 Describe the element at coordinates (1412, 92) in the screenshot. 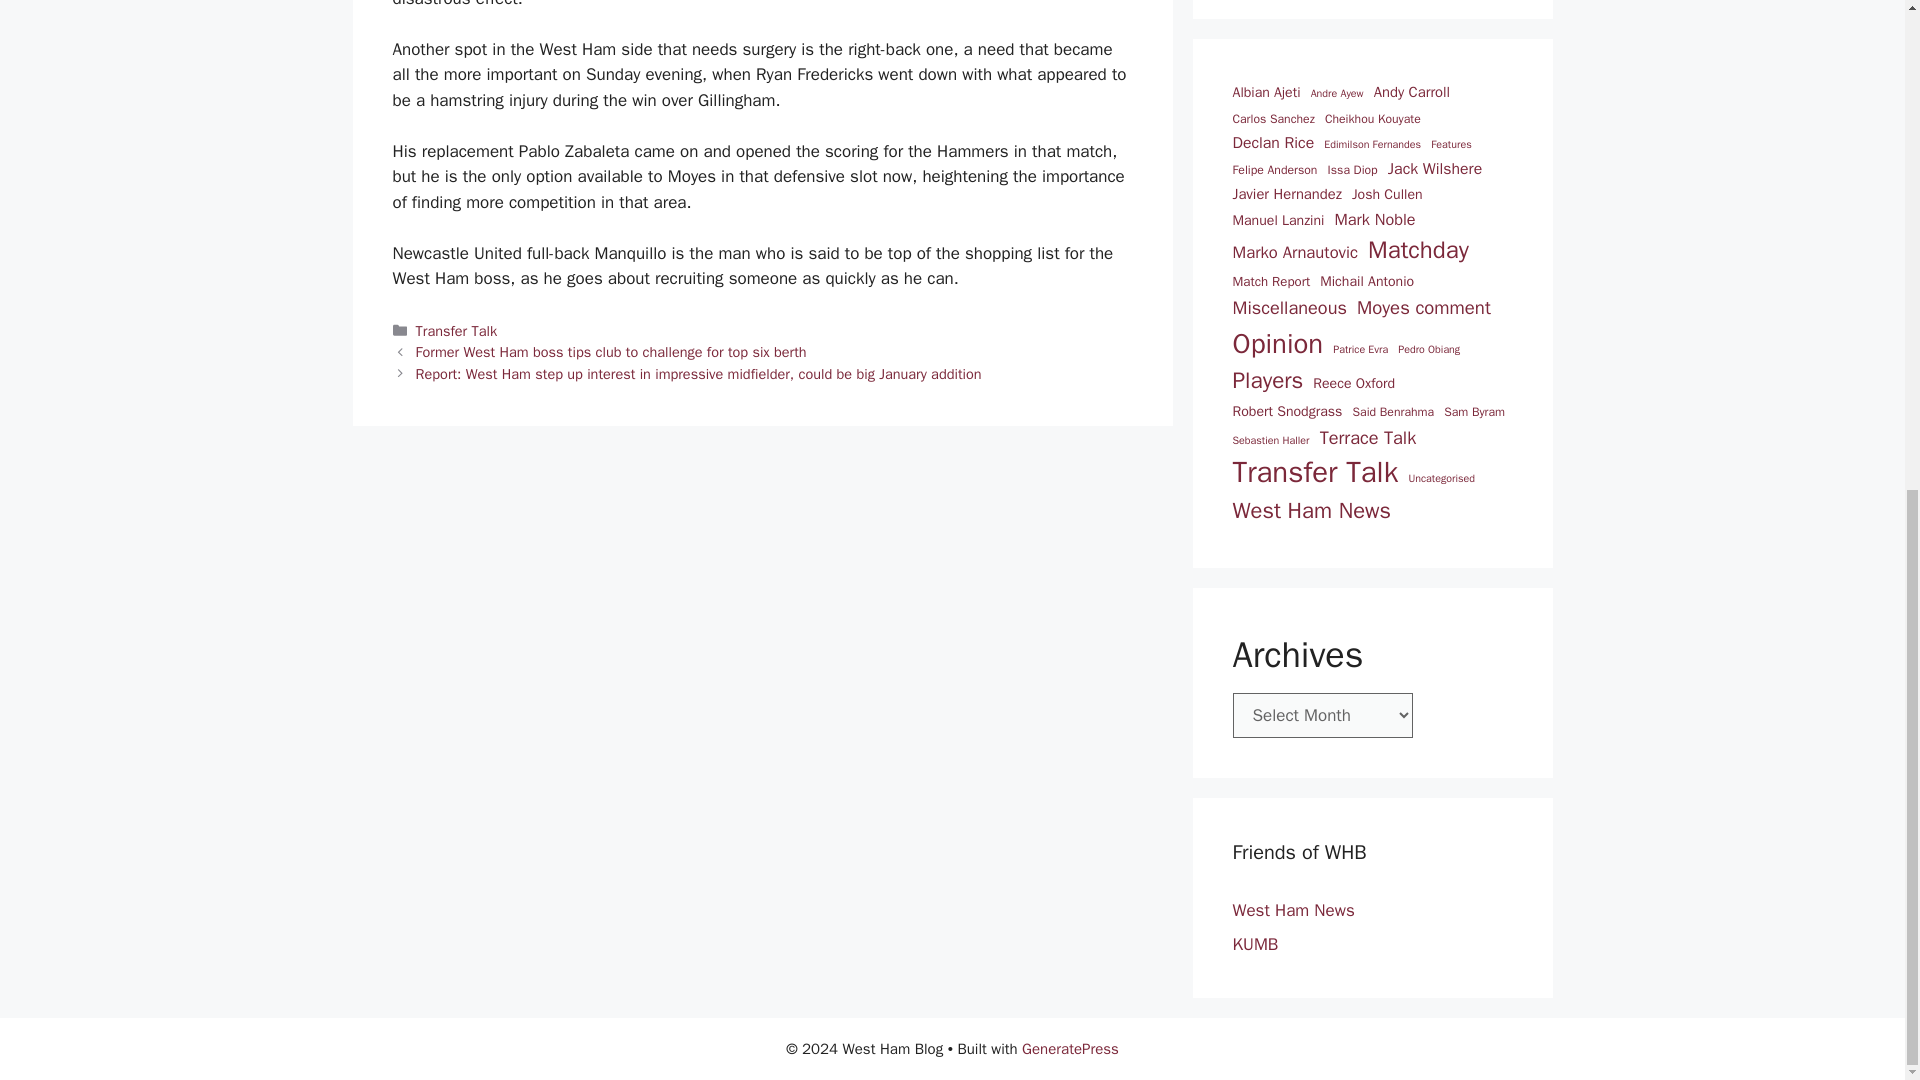

I see `Andy Carroll` at that location.